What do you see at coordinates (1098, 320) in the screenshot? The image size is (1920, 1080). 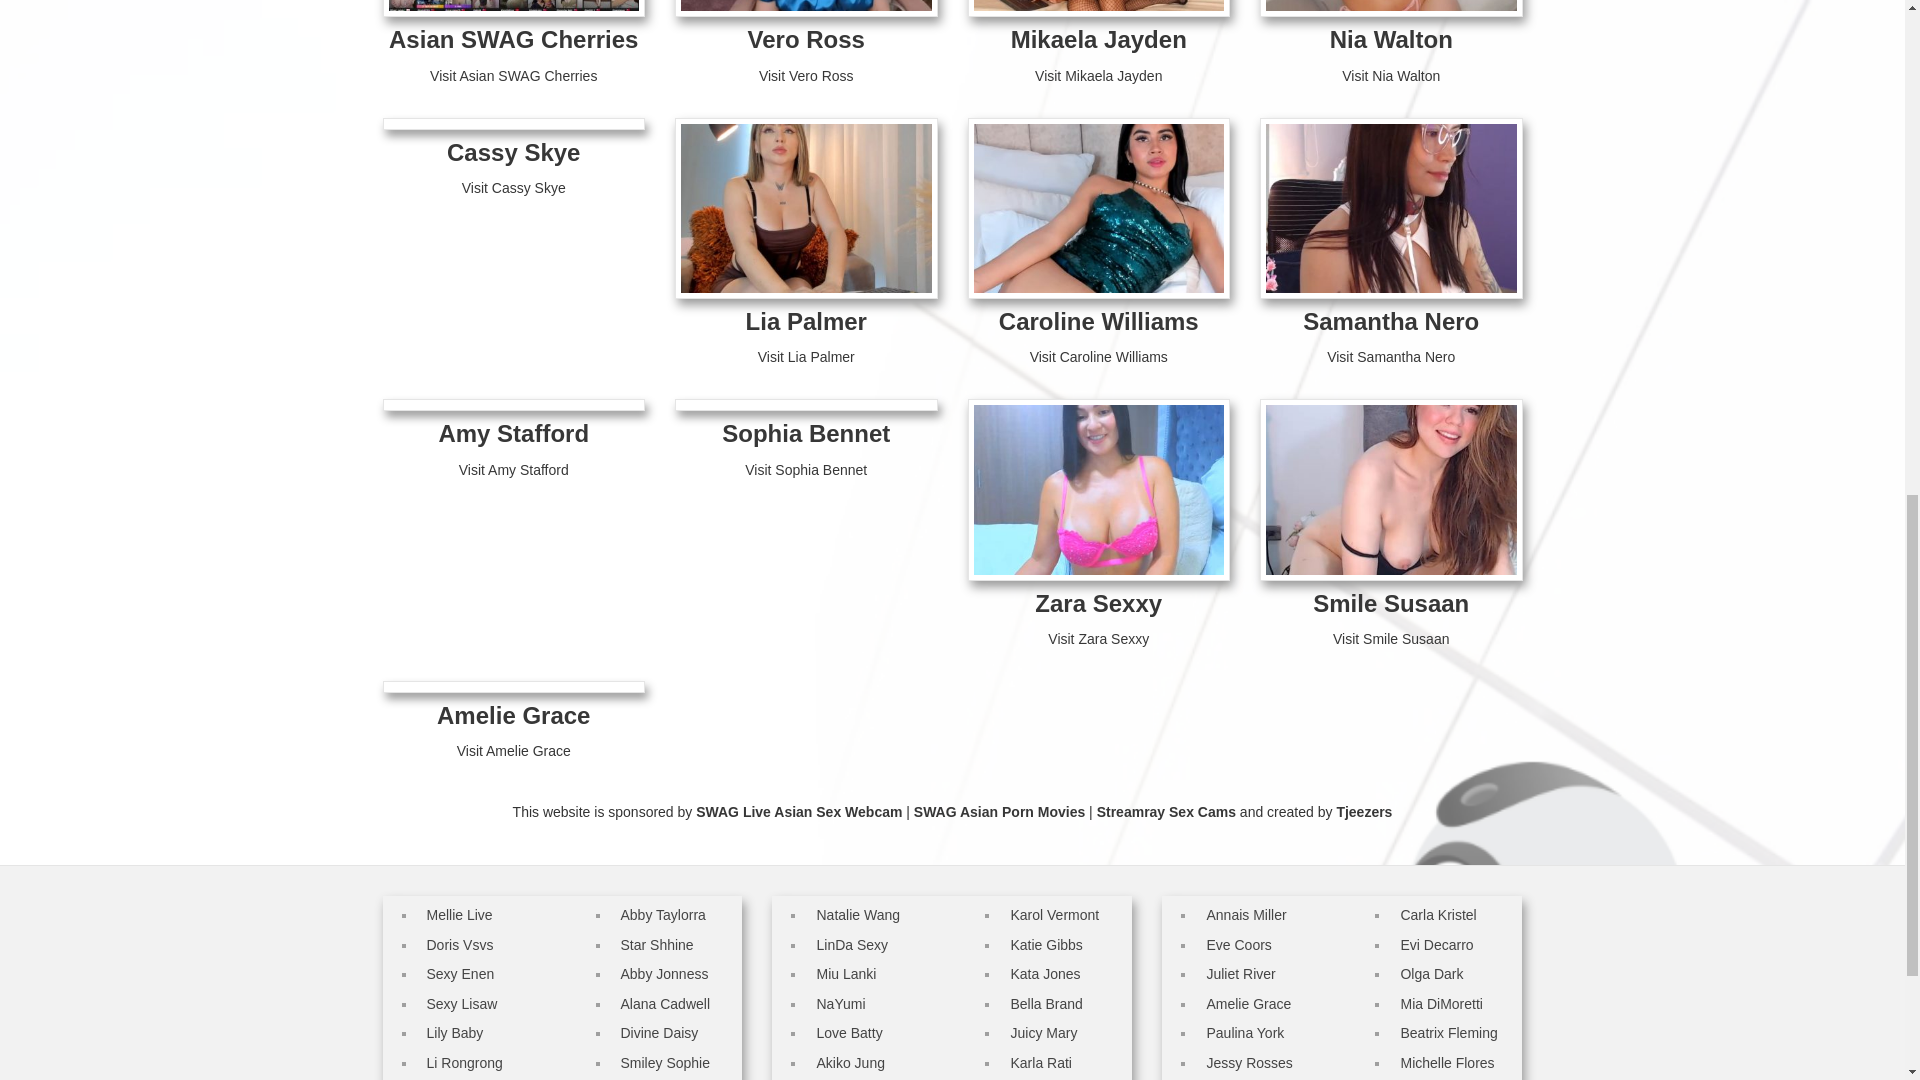 I see `Caroline Williams` at bounding box center [1098, 320].